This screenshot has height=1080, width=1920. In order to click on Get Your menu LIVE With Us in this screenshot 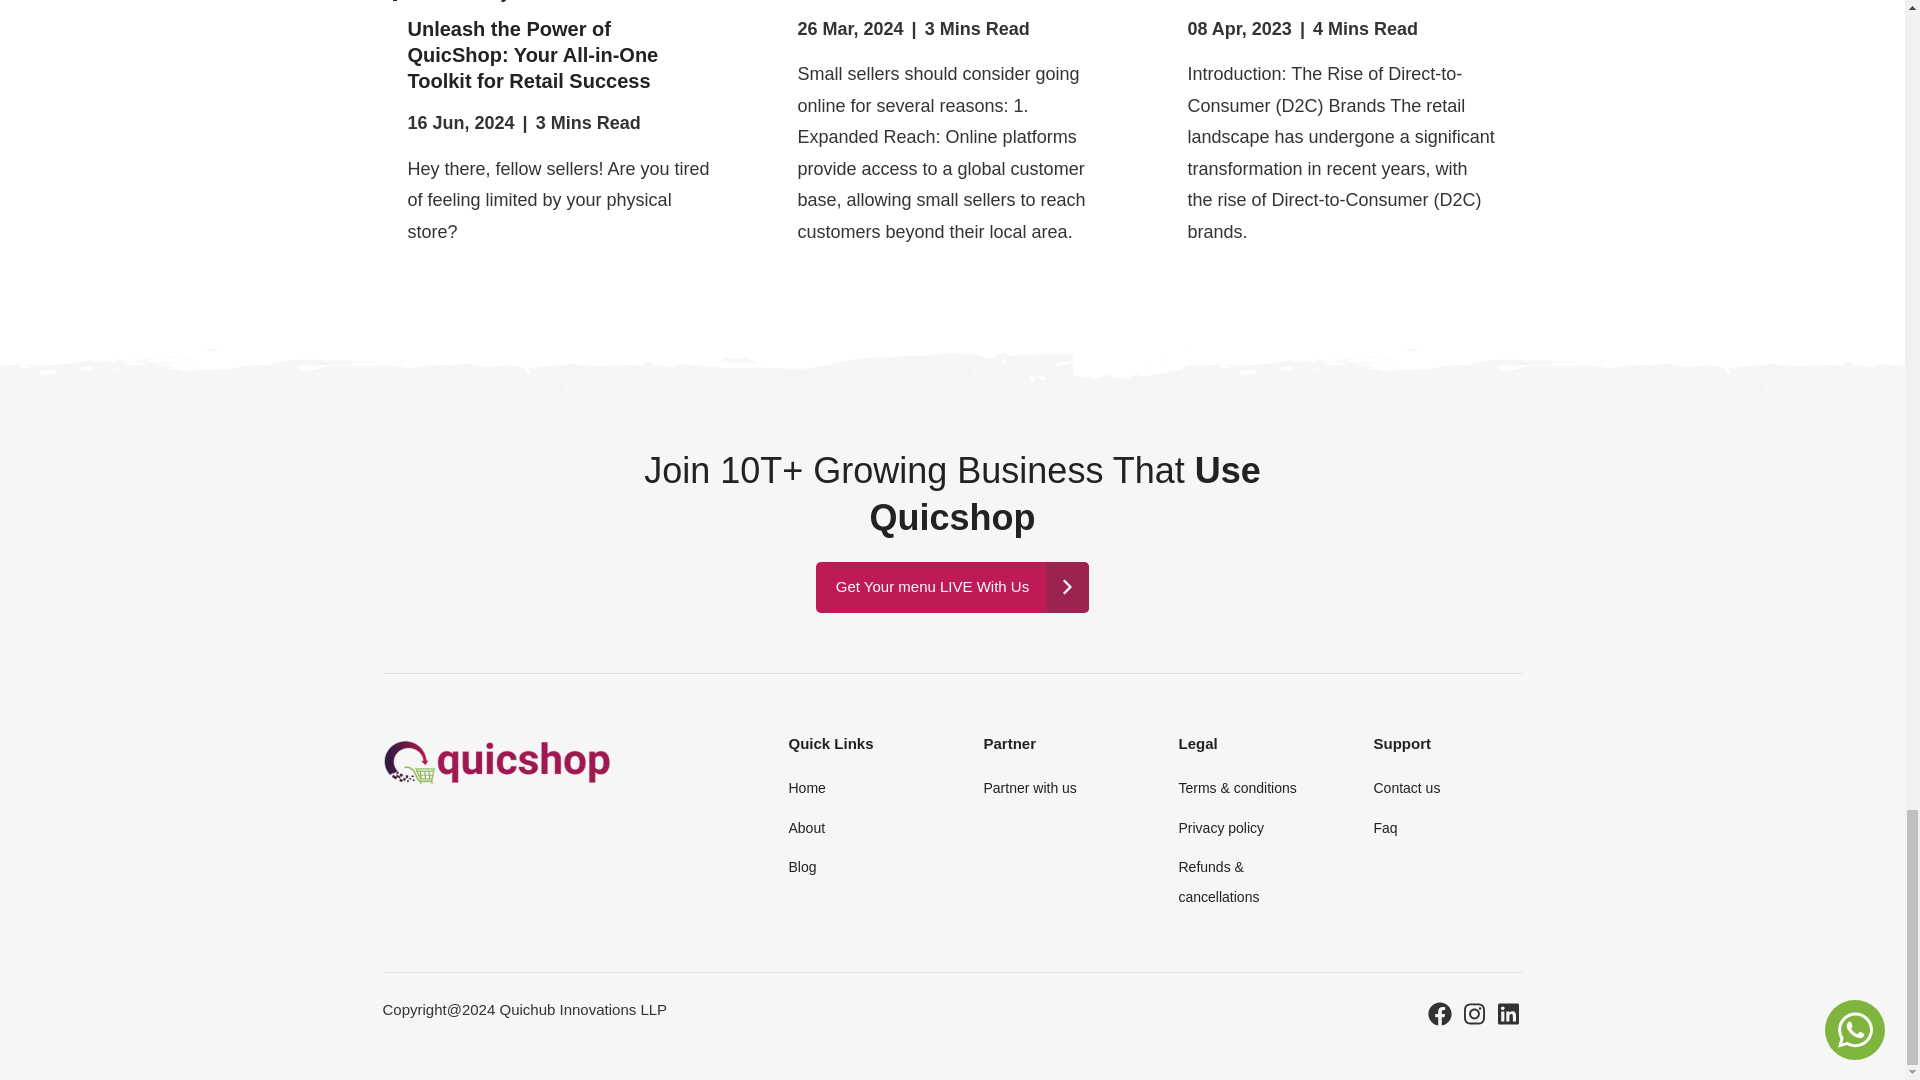, I will do `click(952, 587)`.